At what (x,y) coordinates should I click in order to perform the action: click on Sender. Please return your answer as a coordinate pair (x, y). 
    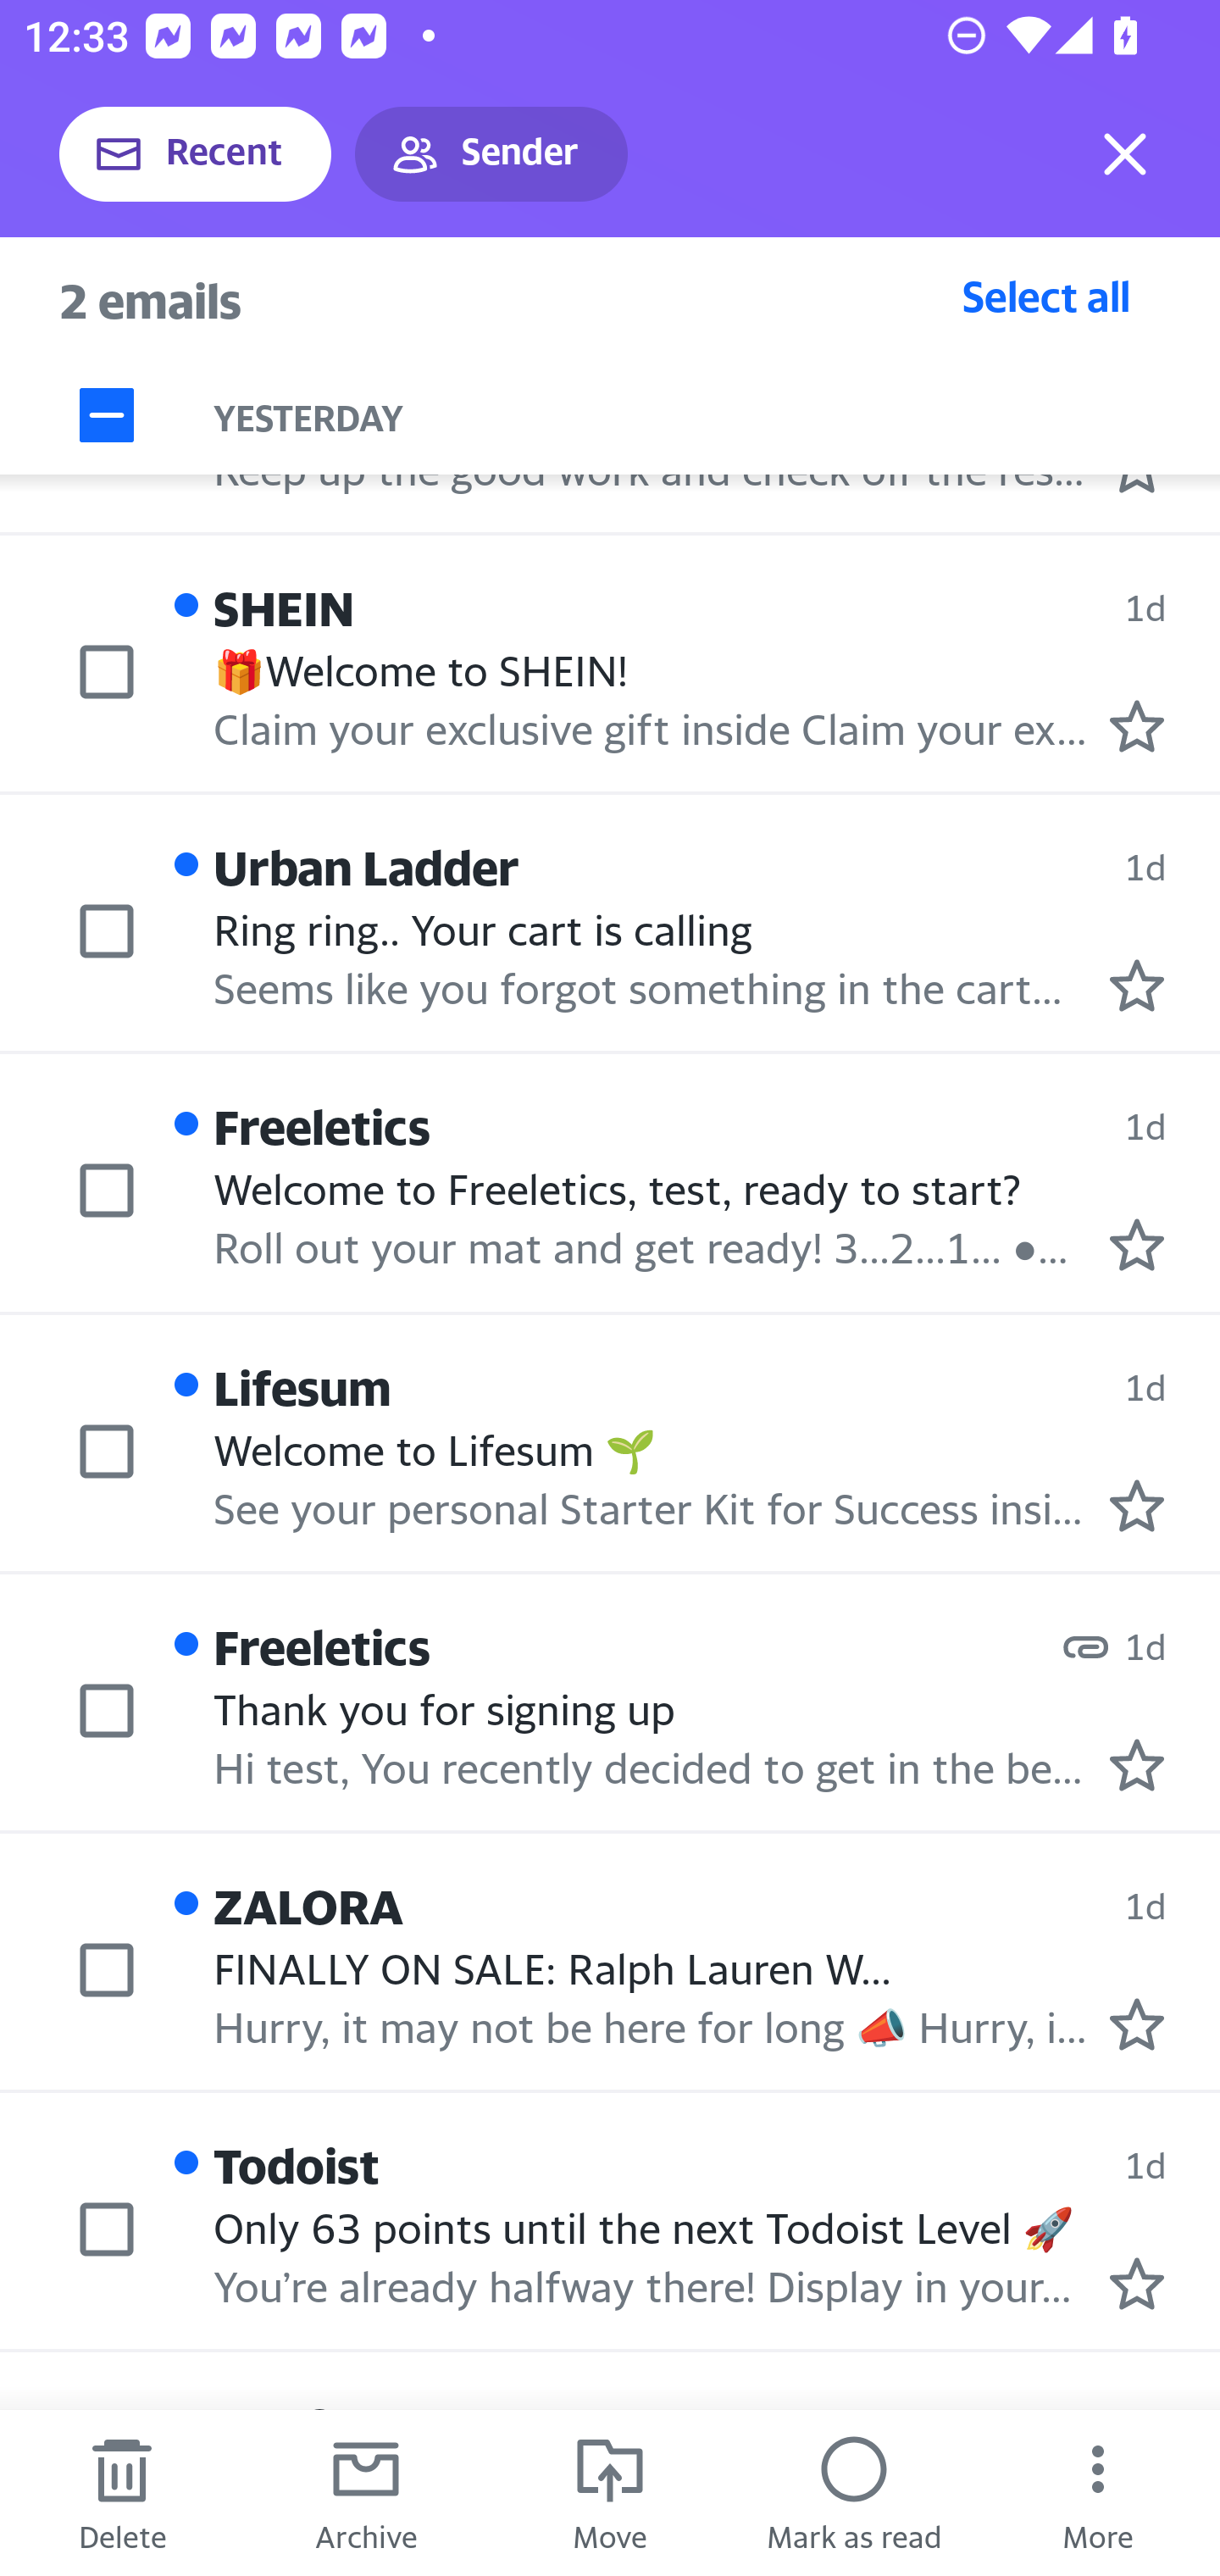
    Looking at the image, I should click on (491, 154).